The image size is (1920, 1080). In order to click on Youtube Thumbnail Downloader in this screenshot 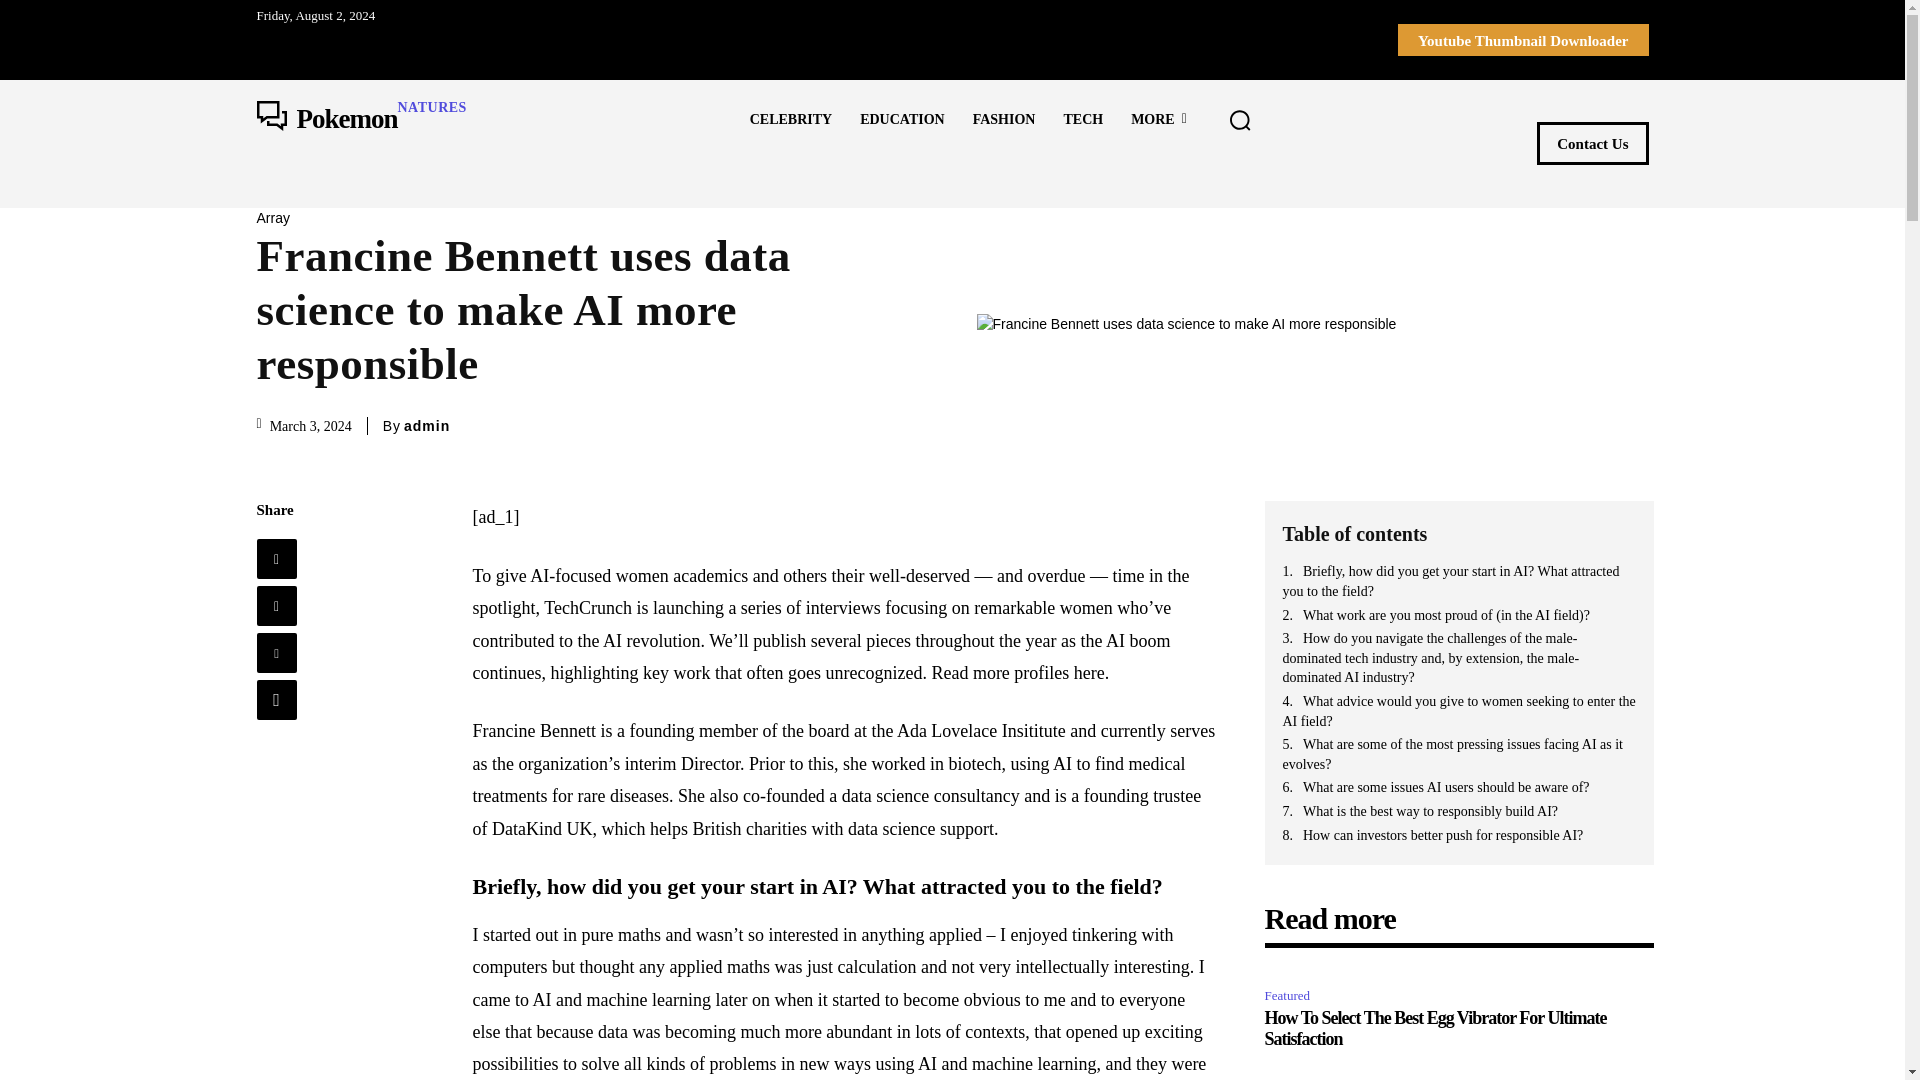, I will do `click(1523, 40)`.